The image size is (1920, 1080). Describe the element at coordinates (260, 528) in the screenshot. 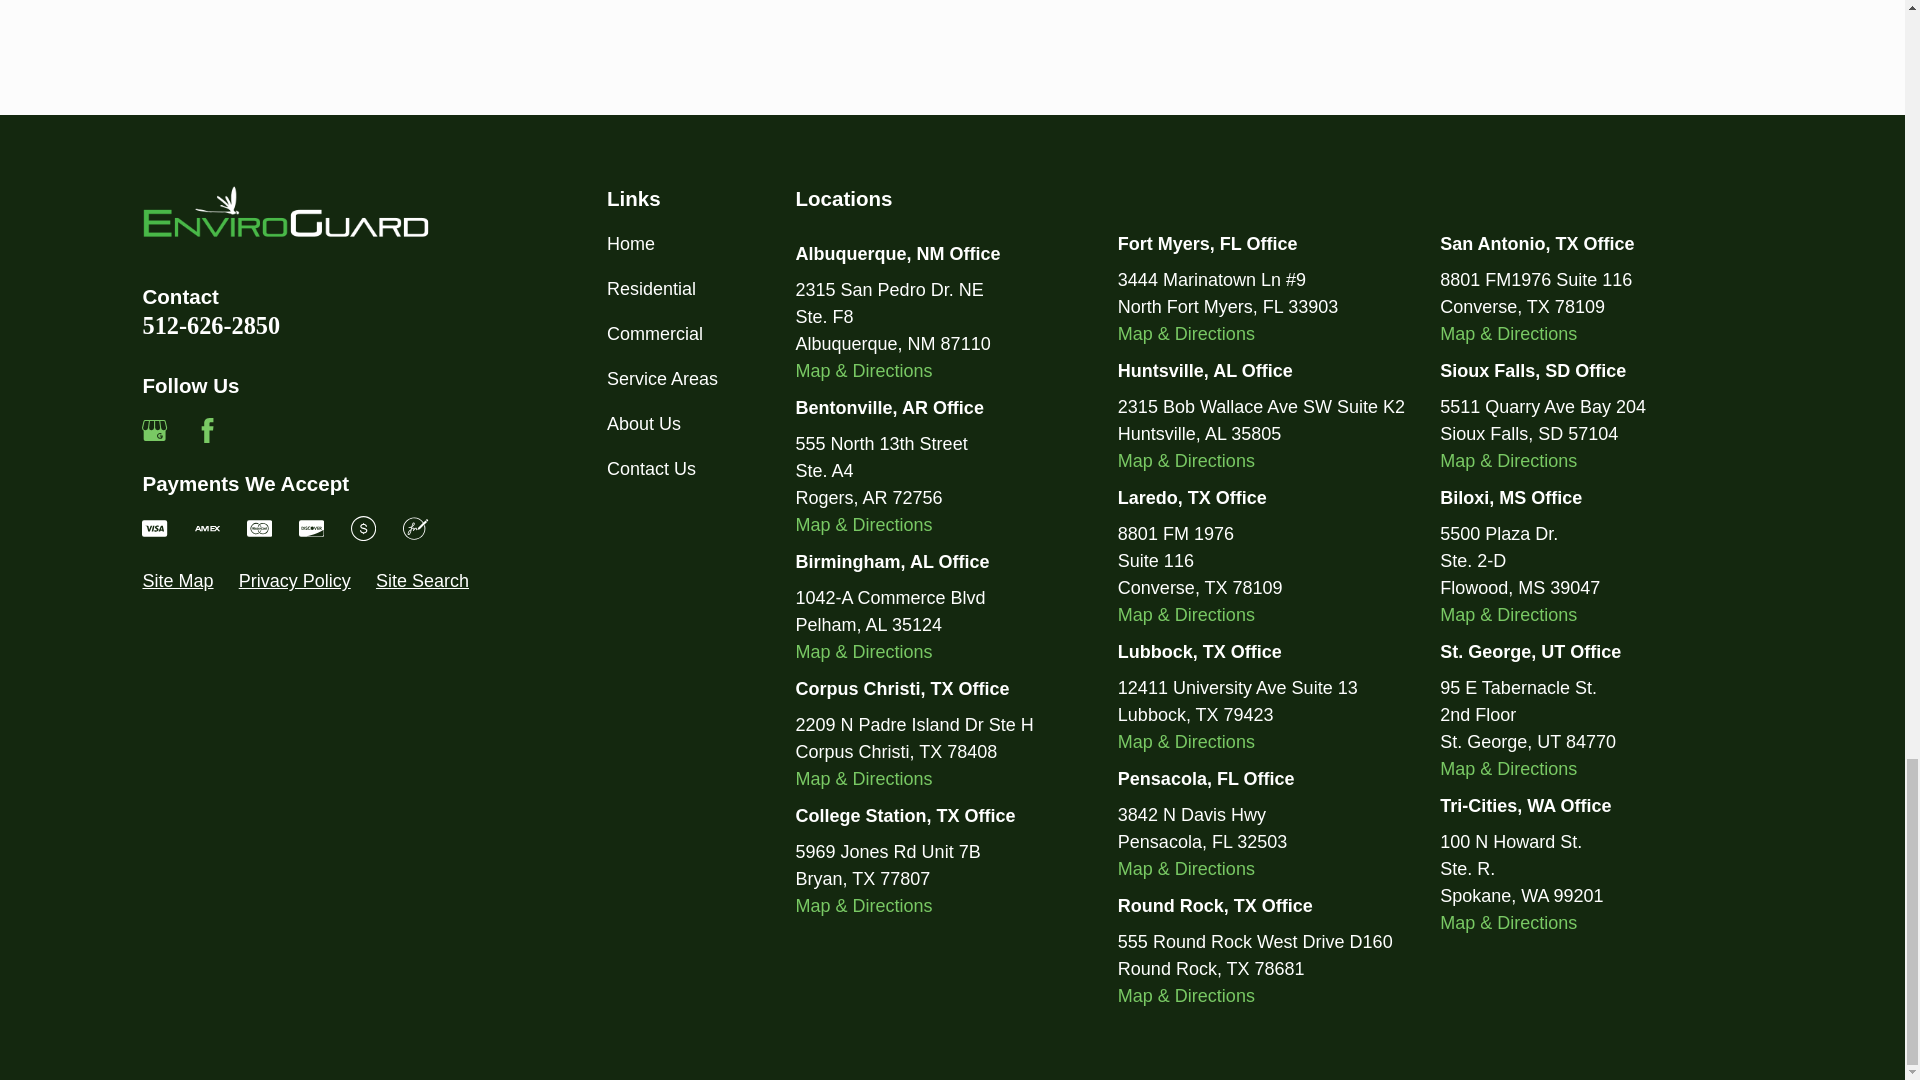

I see `MasterCard` at that location.